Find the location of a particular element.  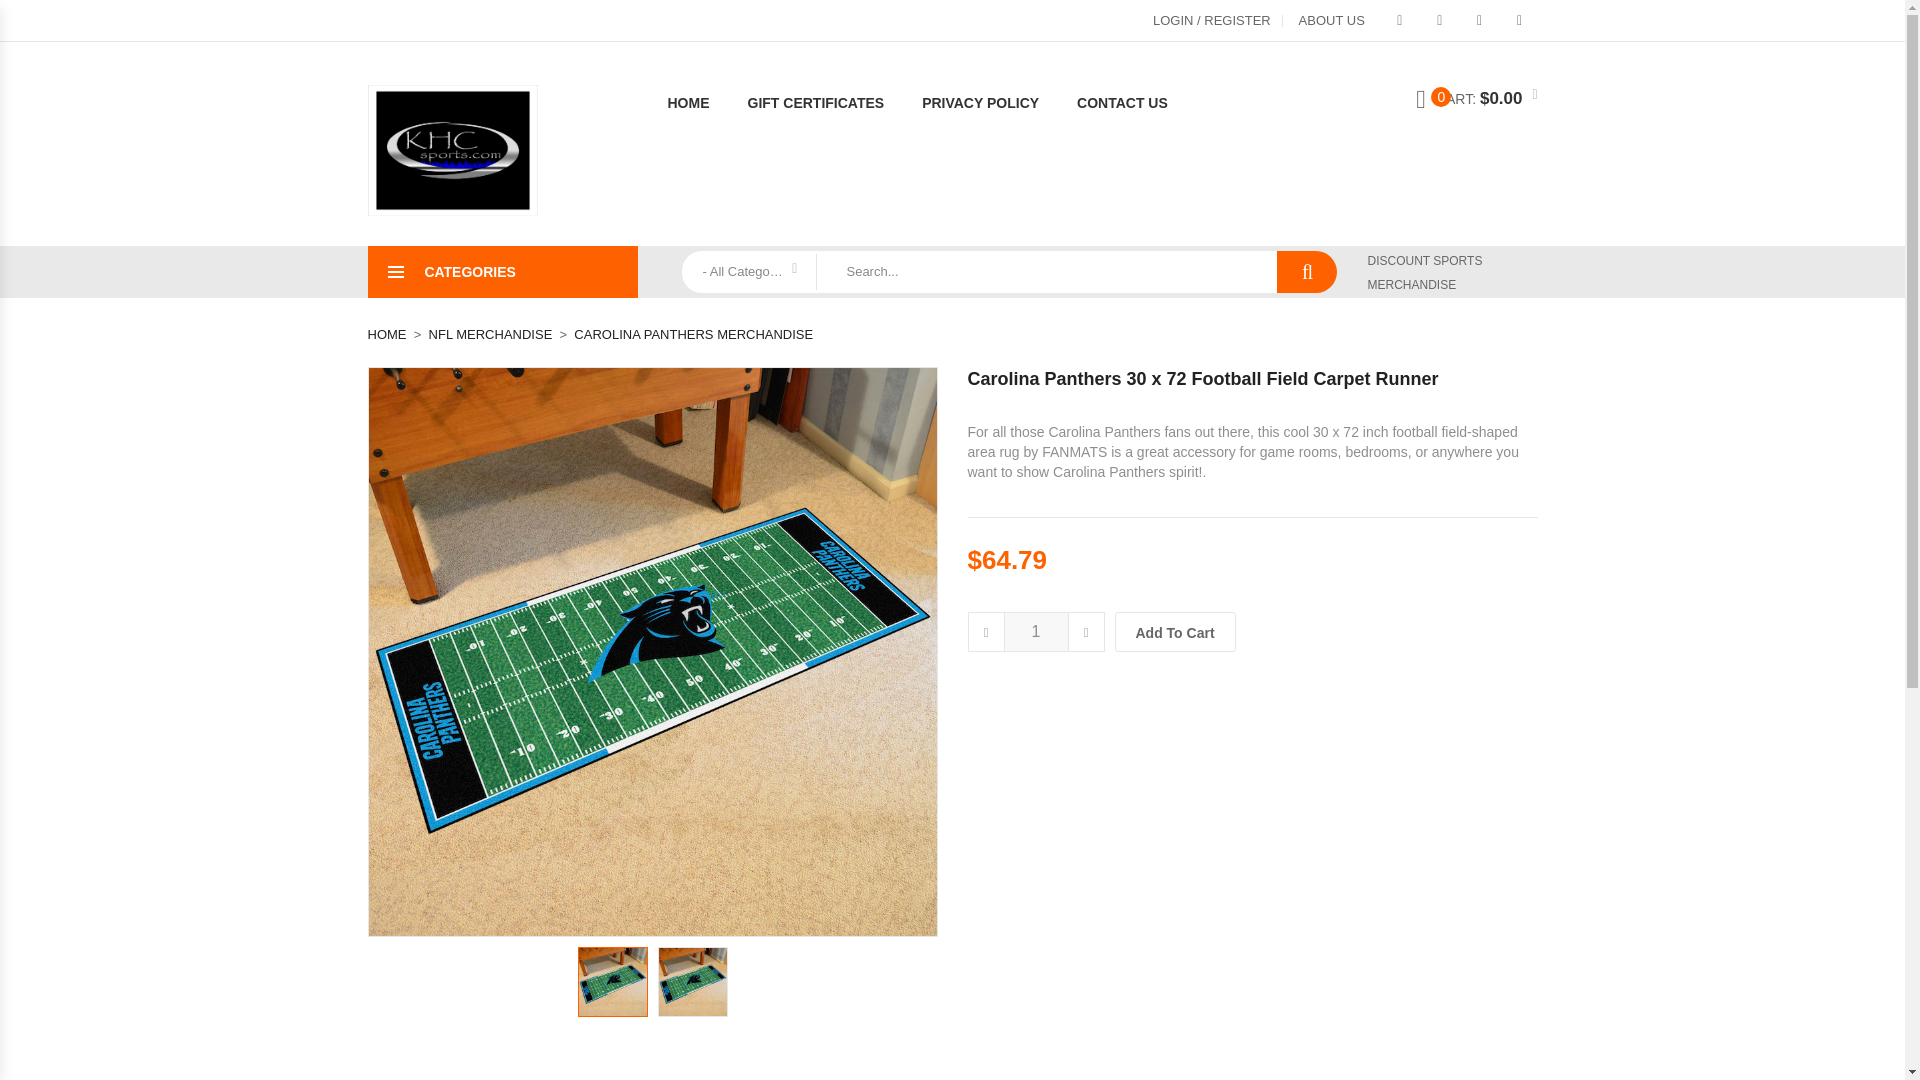

ABOUT US is located at coordinates (1331, 20).